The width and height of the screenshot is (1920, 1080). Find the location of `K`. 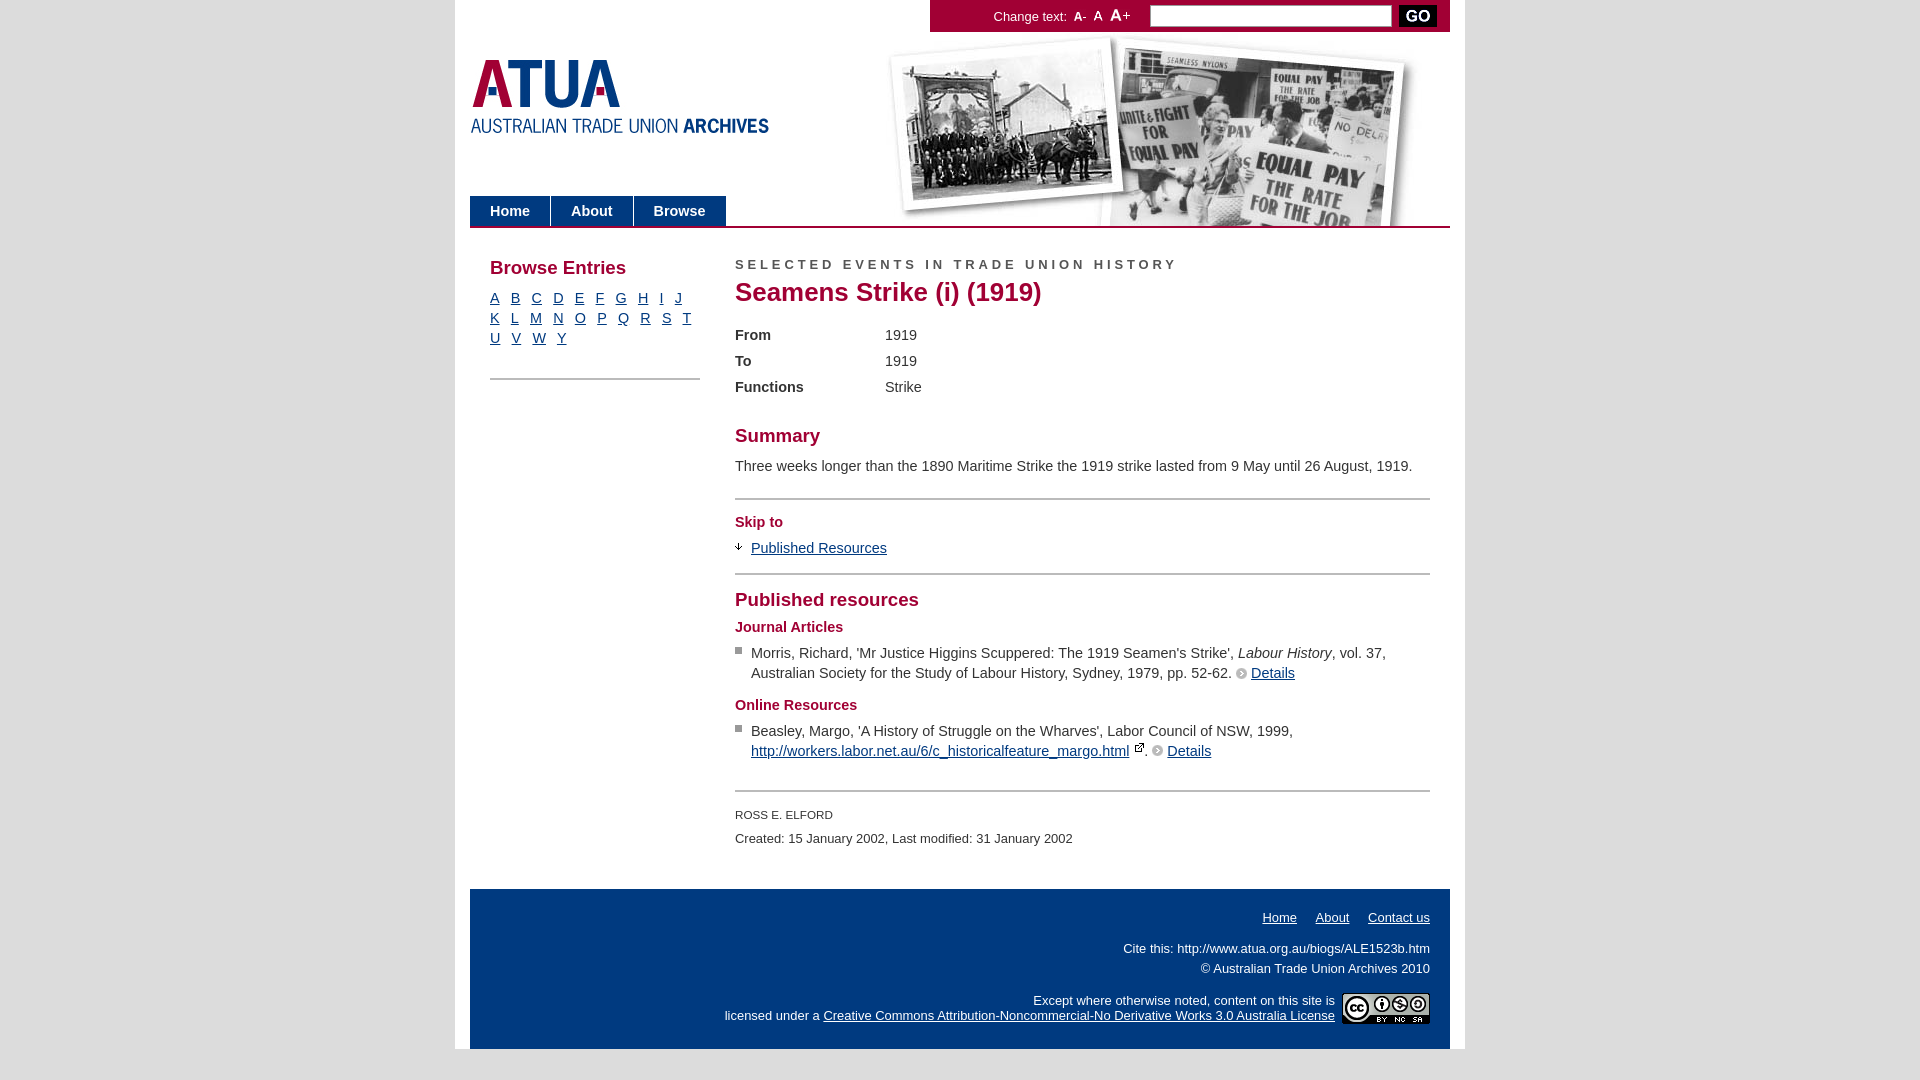

K is located at coordinates (494, 318).